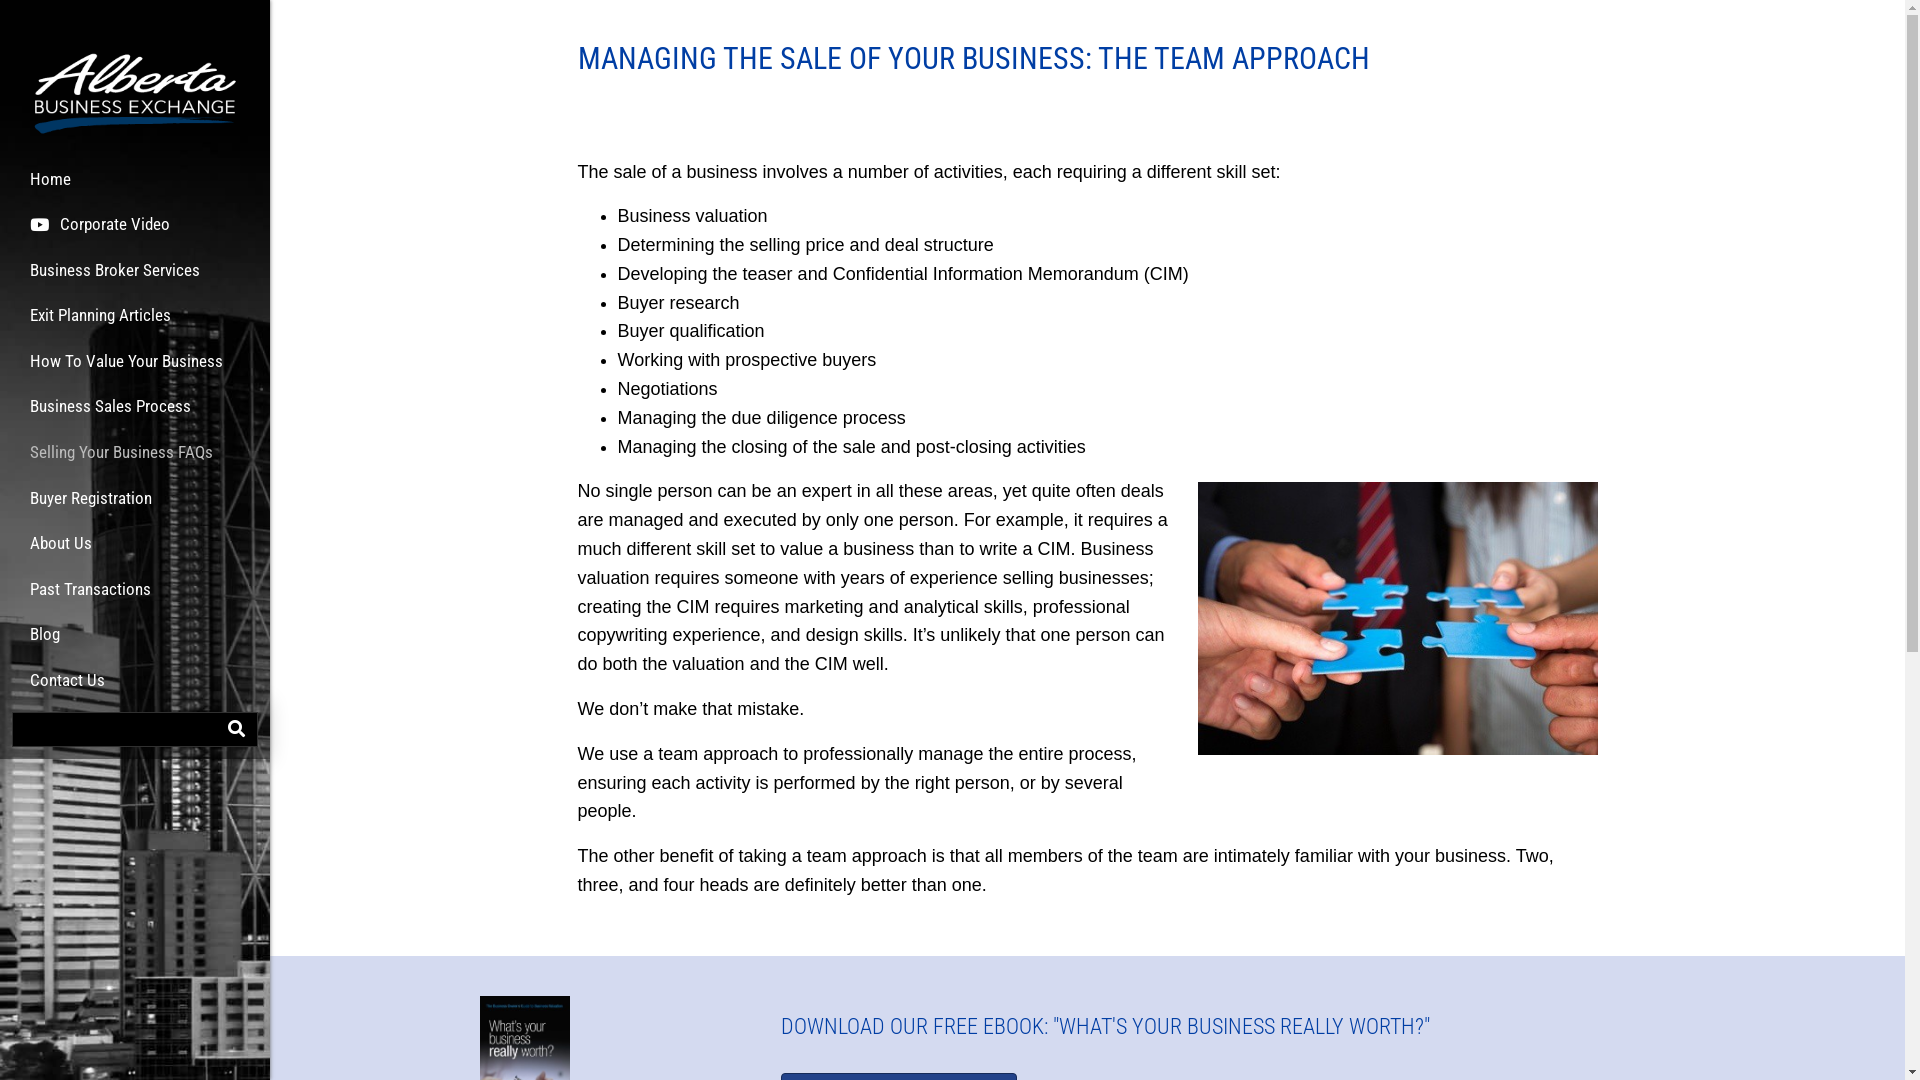 Image resolution: width=1920 pixels, height=1080 pixels. What do you see at coordinates (91, 506) in the screenshot?
I see `Buyer Registration` at bounding box center [91, 506].